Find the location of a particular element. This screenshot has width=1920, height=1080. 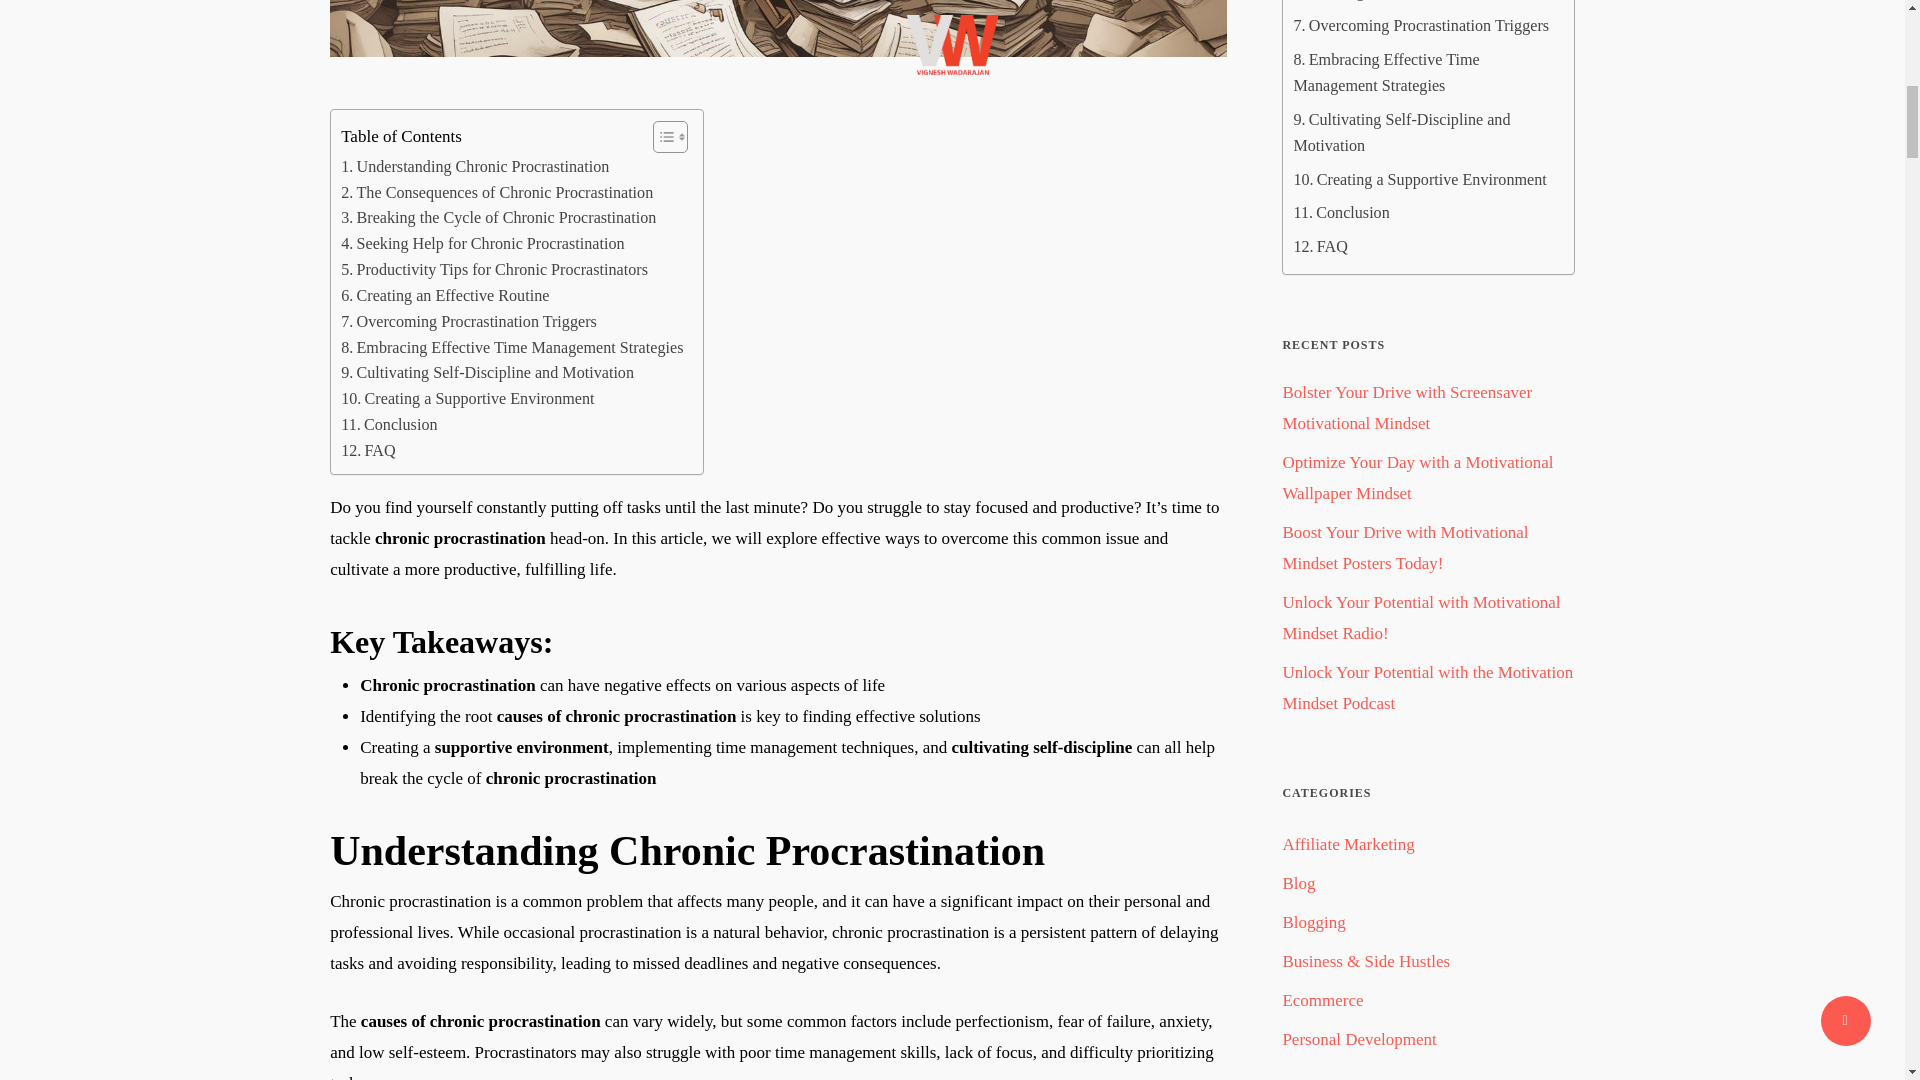

The Consequences of Chronic Procrastination is located at coordinates (496, 193).